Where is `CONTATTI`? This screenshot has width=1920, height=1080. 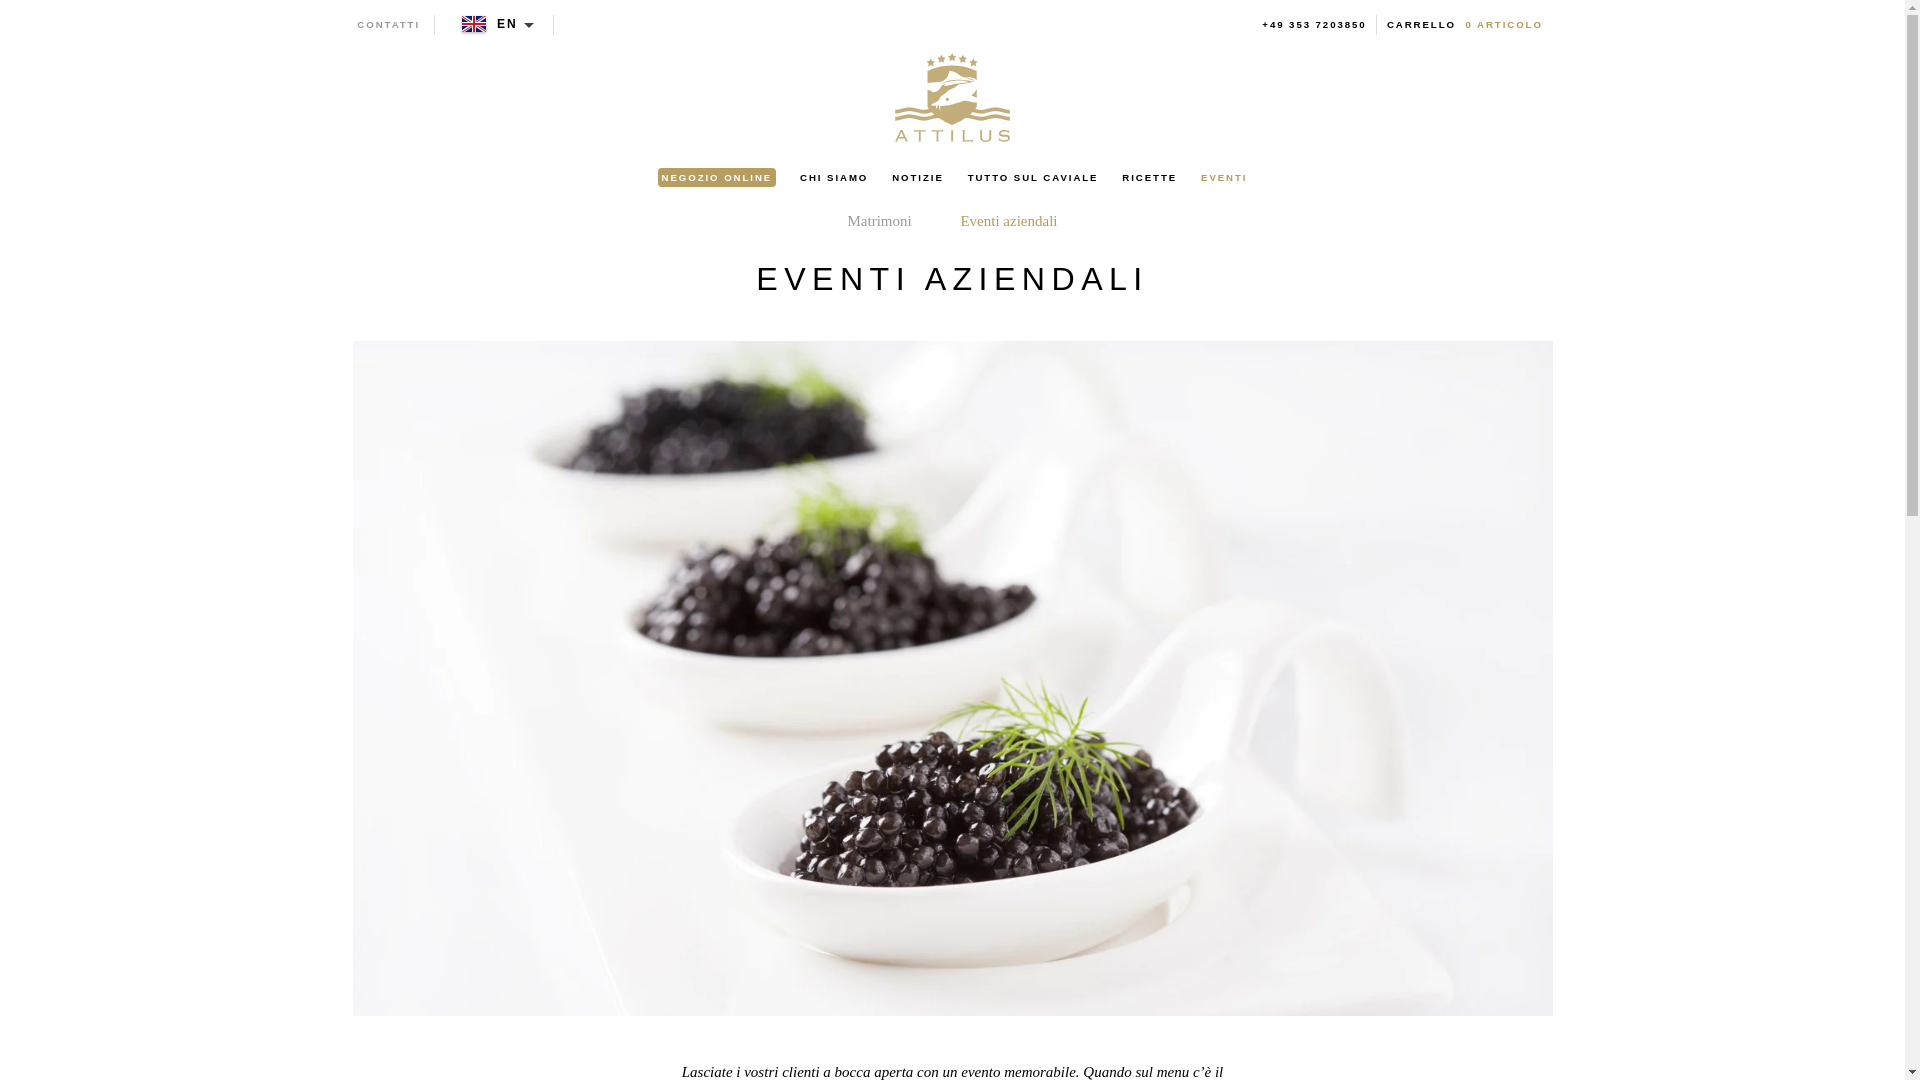 CONTATTI is located at coordinates (388, 25).